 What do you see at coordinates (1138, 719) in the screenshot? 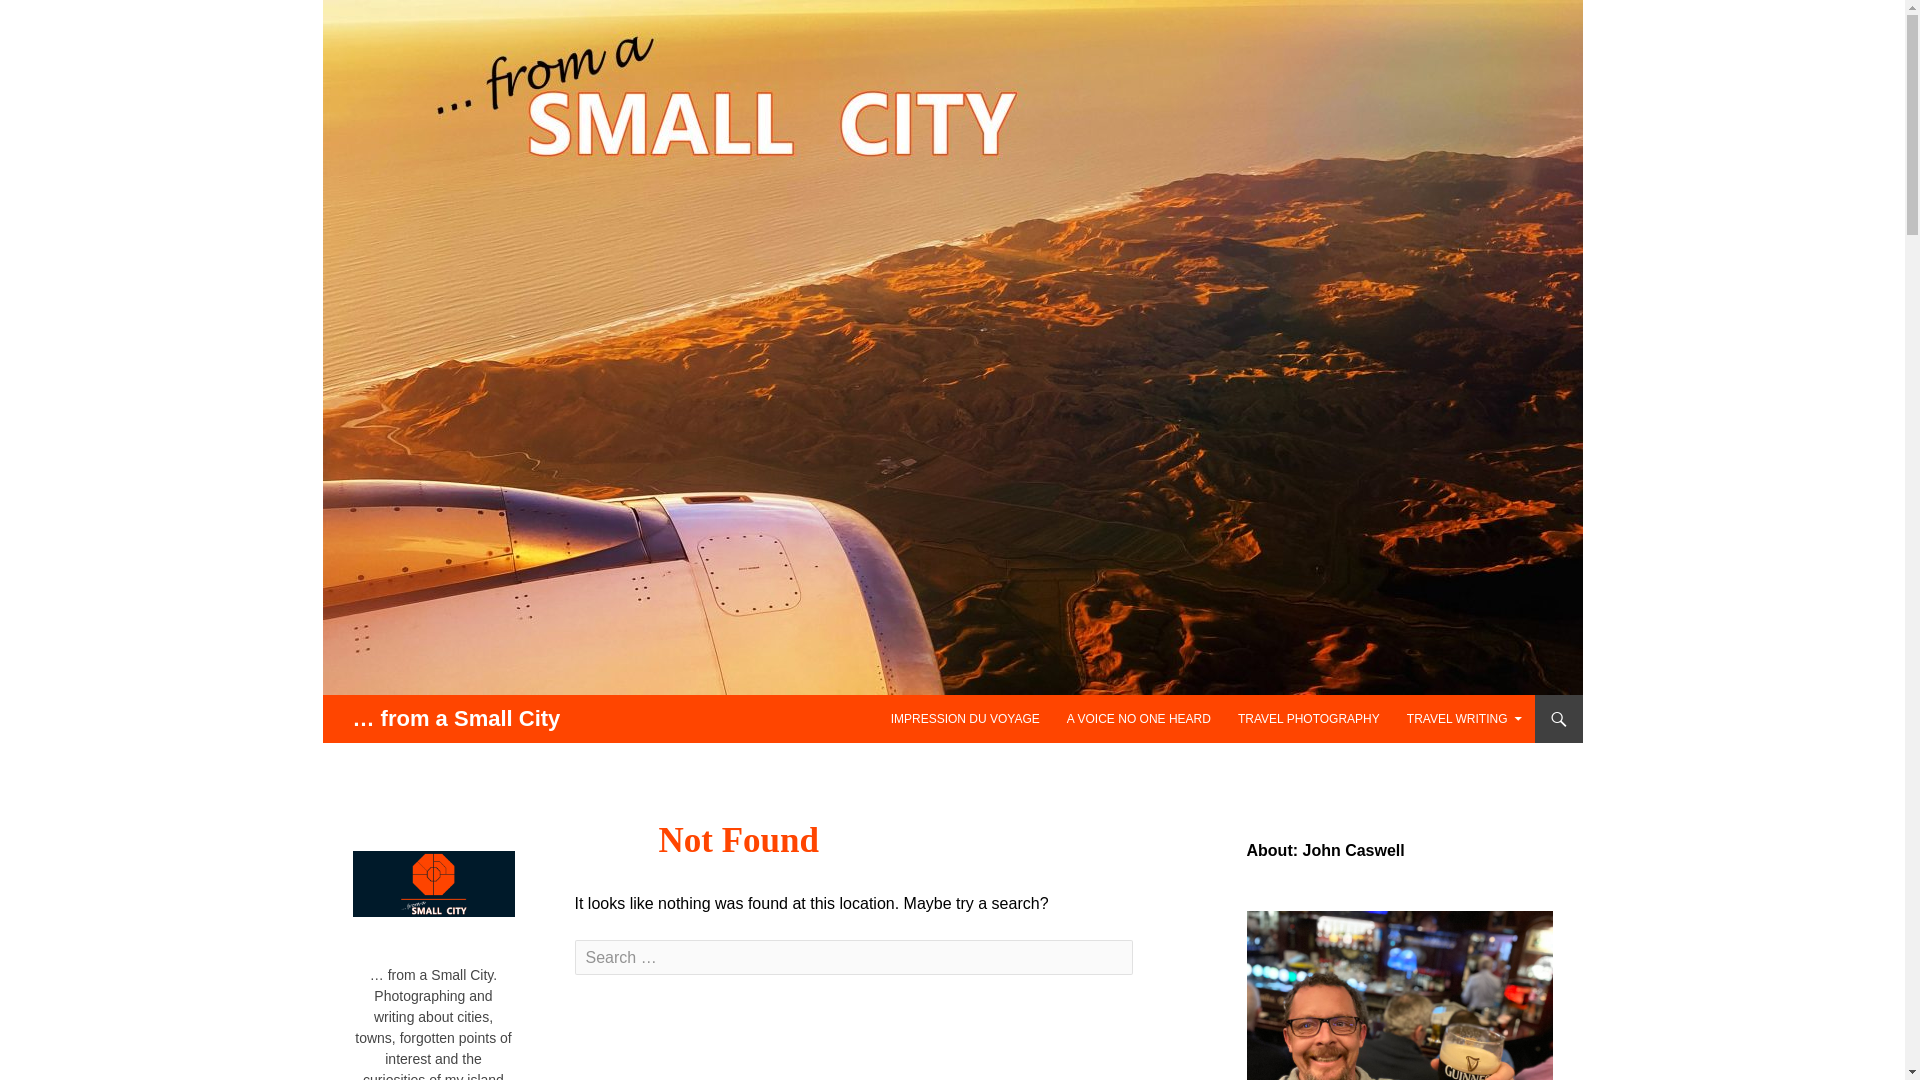
I see `A VOICE NO ONE HEARD` at bounding box center [1138, 719].